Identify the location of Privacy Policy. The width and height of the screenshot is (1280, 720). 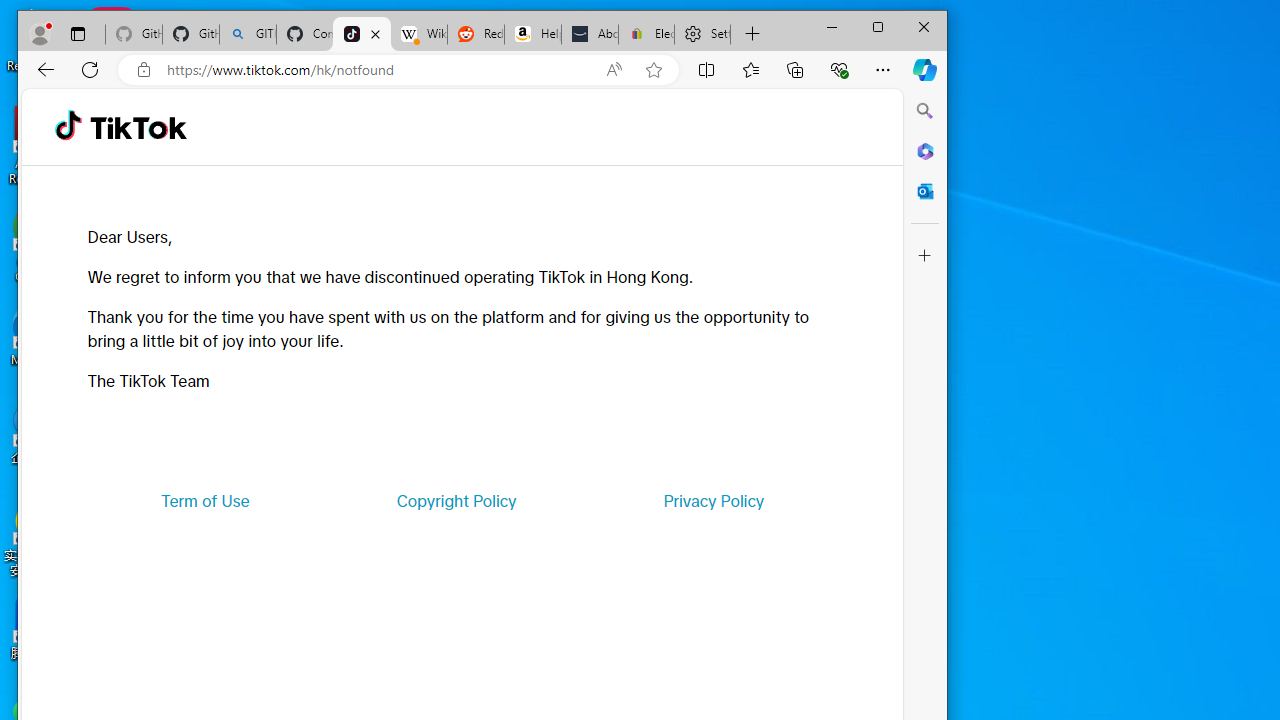
(714, 500).